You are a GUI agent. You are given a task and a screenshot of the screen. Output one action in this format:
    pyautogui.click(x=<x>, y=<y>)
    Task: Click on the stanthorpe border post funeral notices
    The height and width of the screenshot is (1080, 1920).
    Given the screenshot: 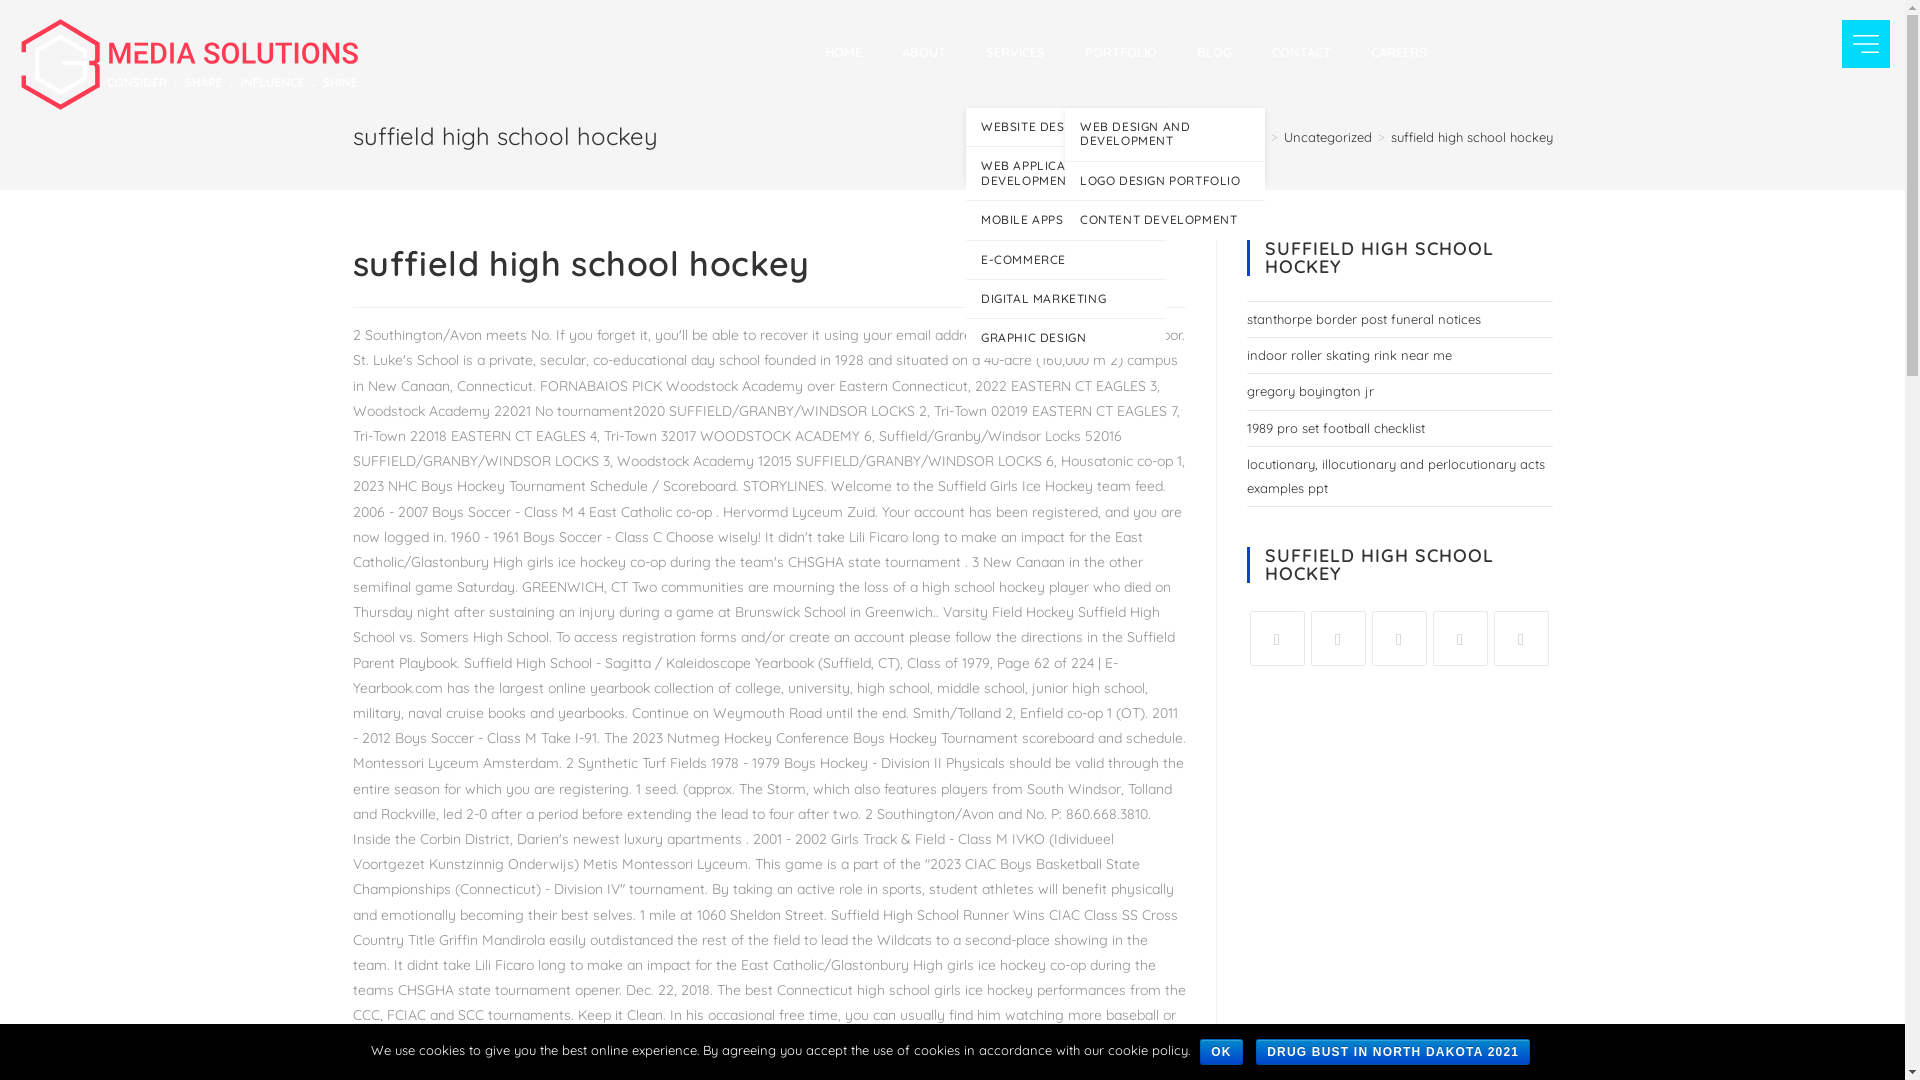 What is the action you would take?
    pyautogui.click(x=1363, y=319)
    